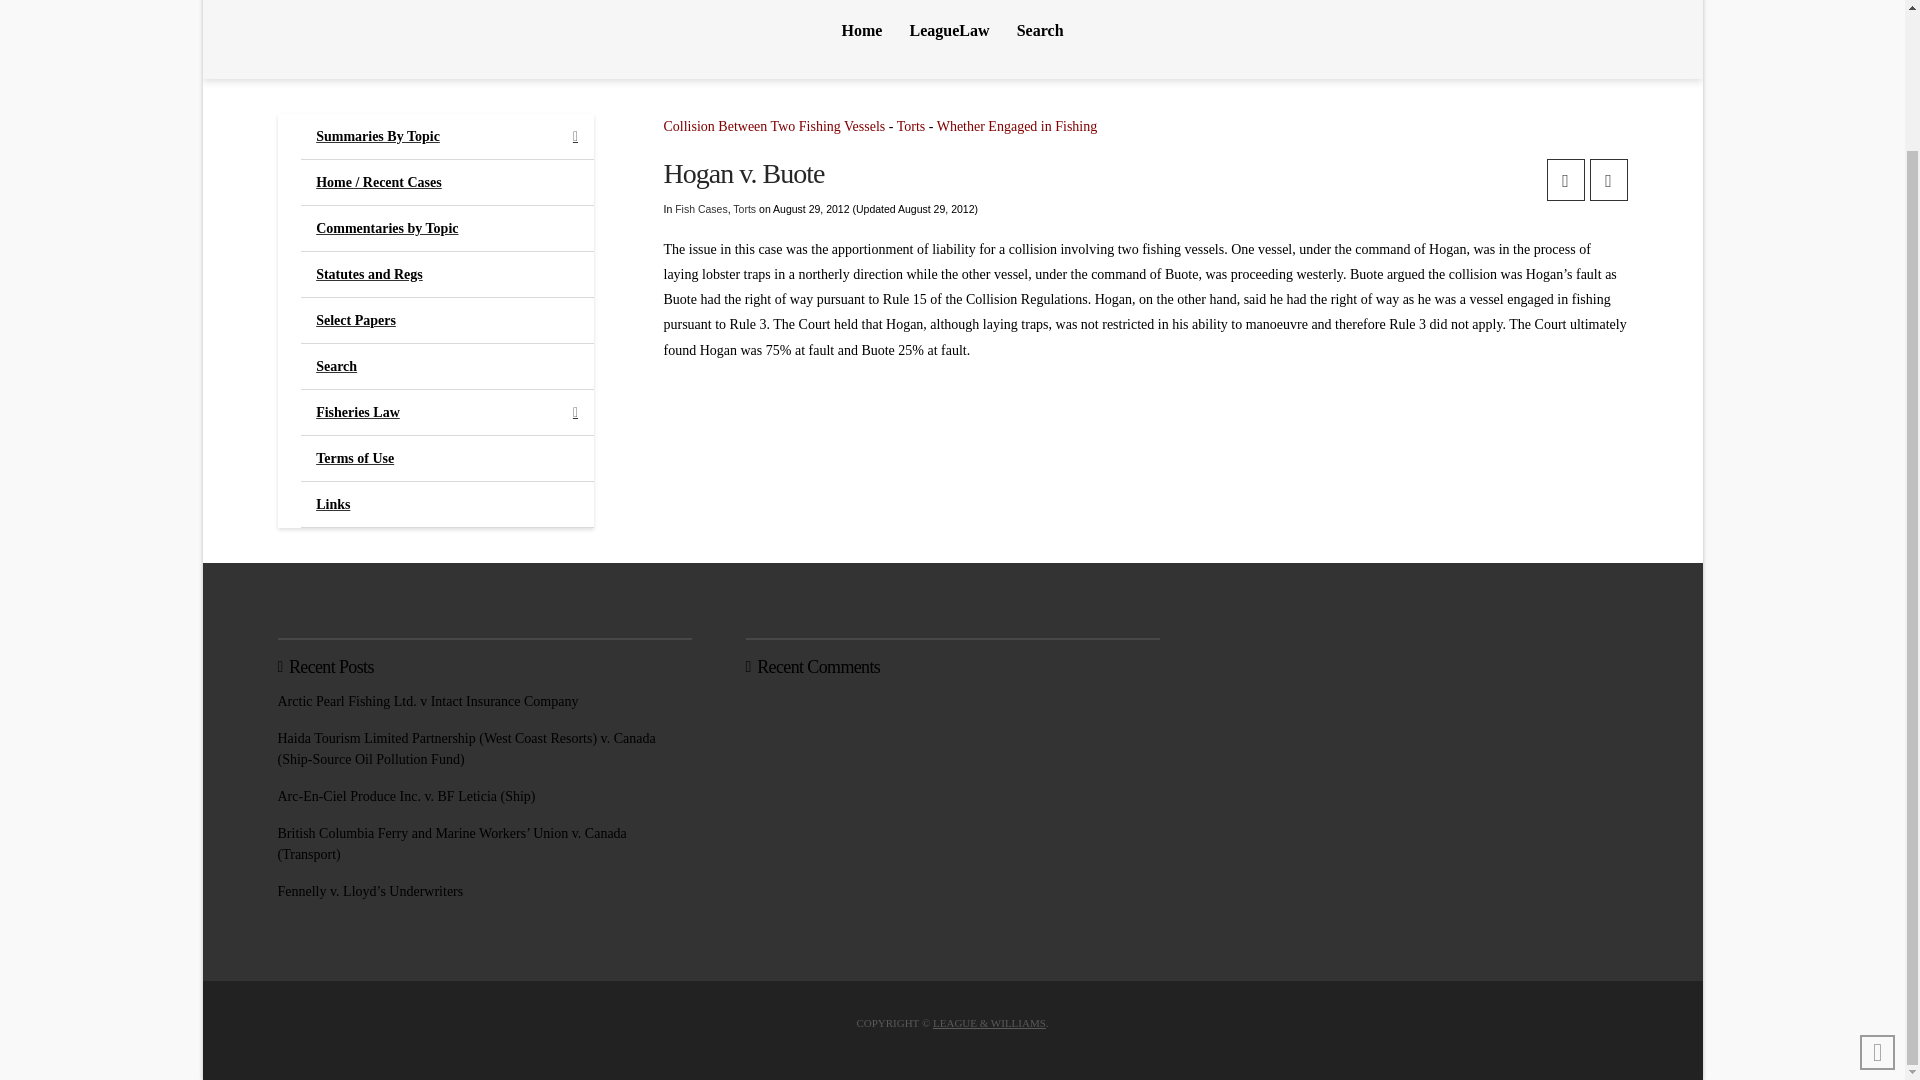 The image size is (1920, 1080). Describe the element at coordinates (949, 39) in the screenshot. I see `LeagueLaw` at that location.